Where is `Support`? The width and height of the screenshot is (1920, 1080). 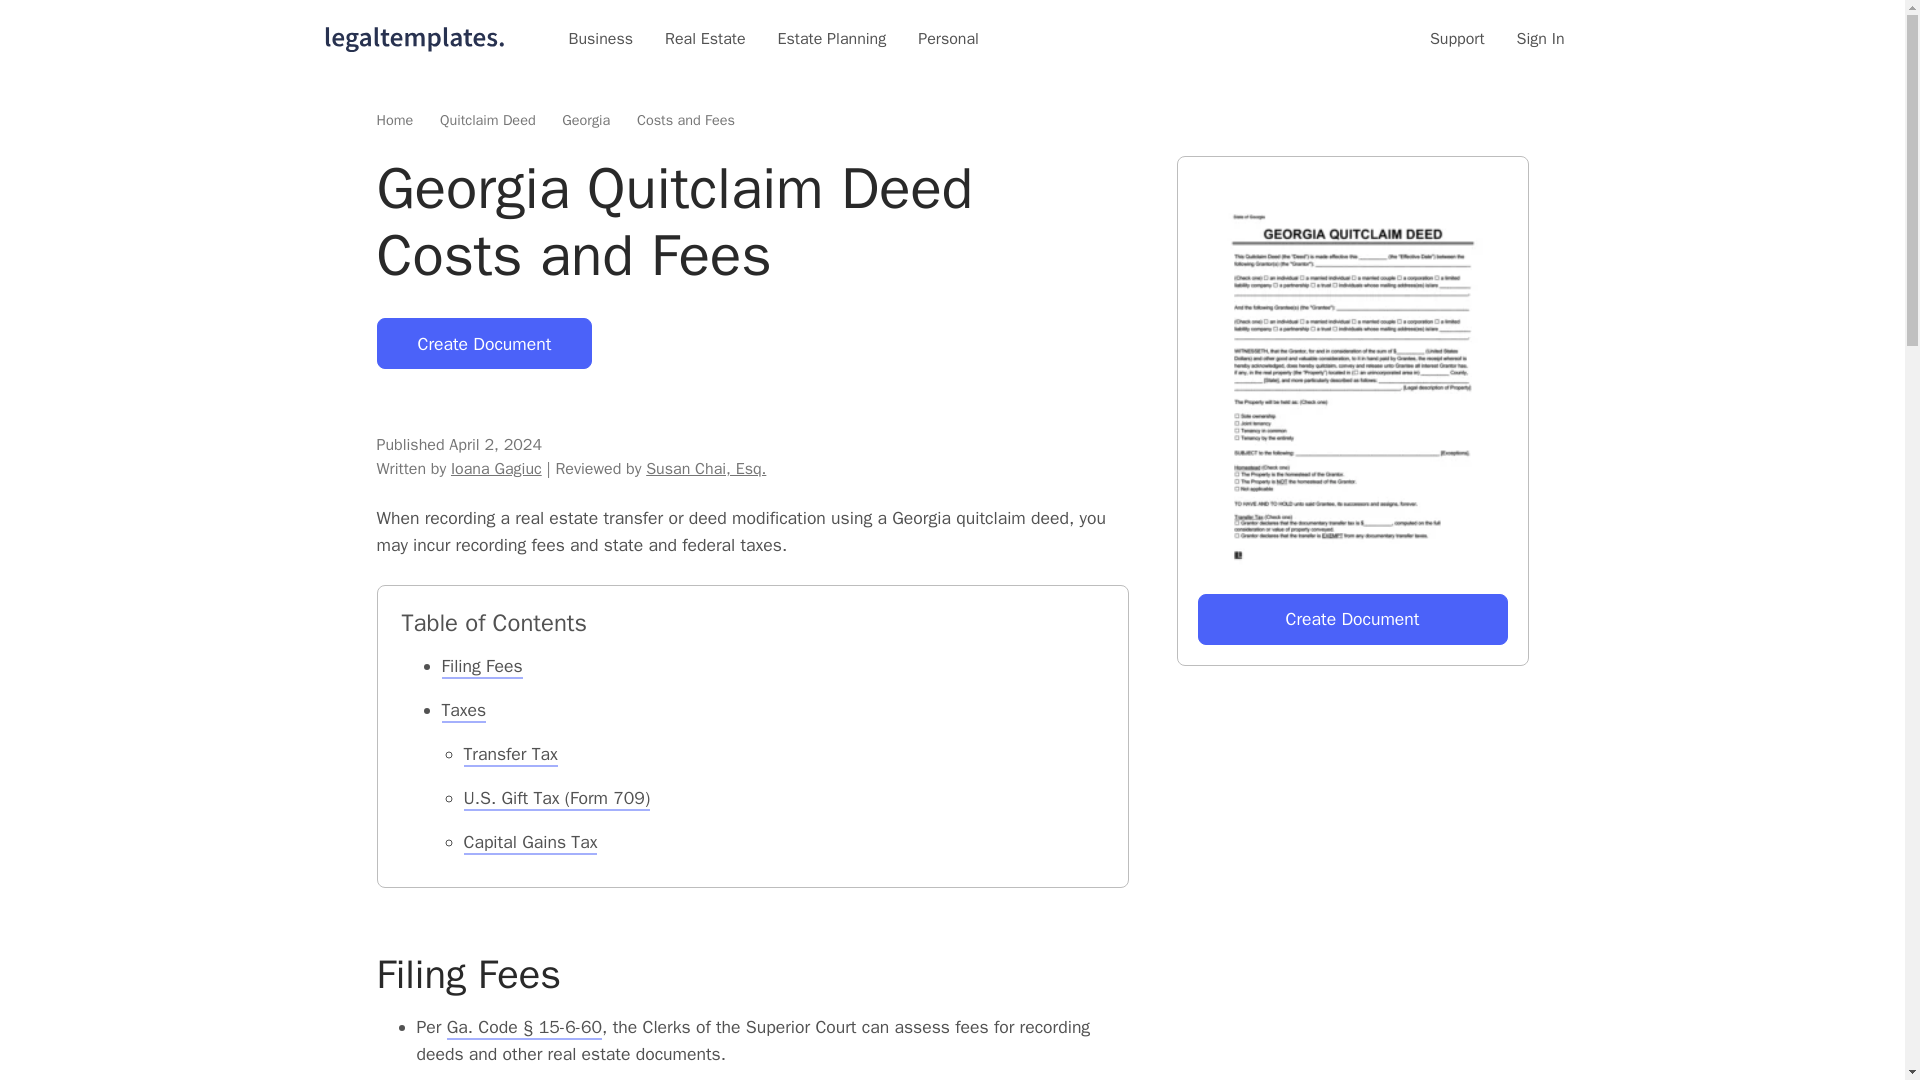 Support is located at coordinates (1457, 38).